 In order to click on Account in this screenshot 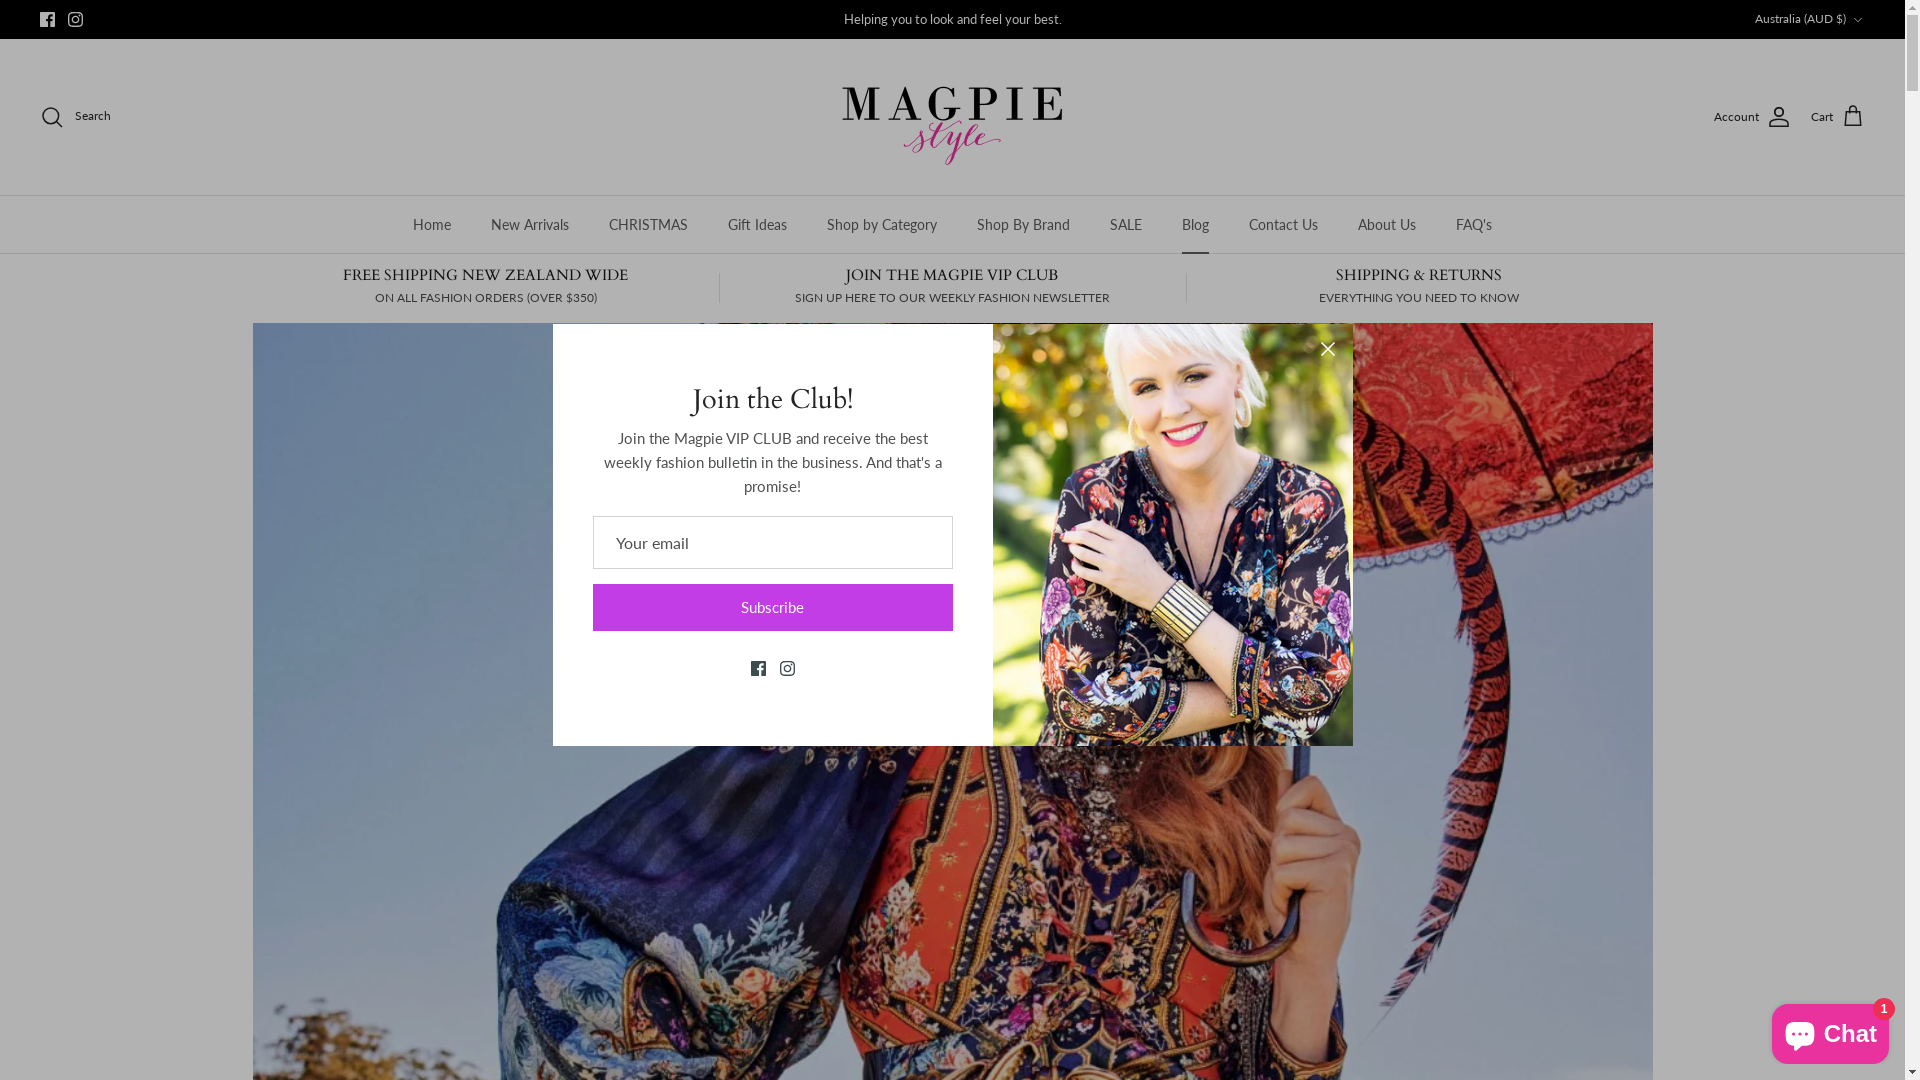, I will do `click(1752, 117)`.